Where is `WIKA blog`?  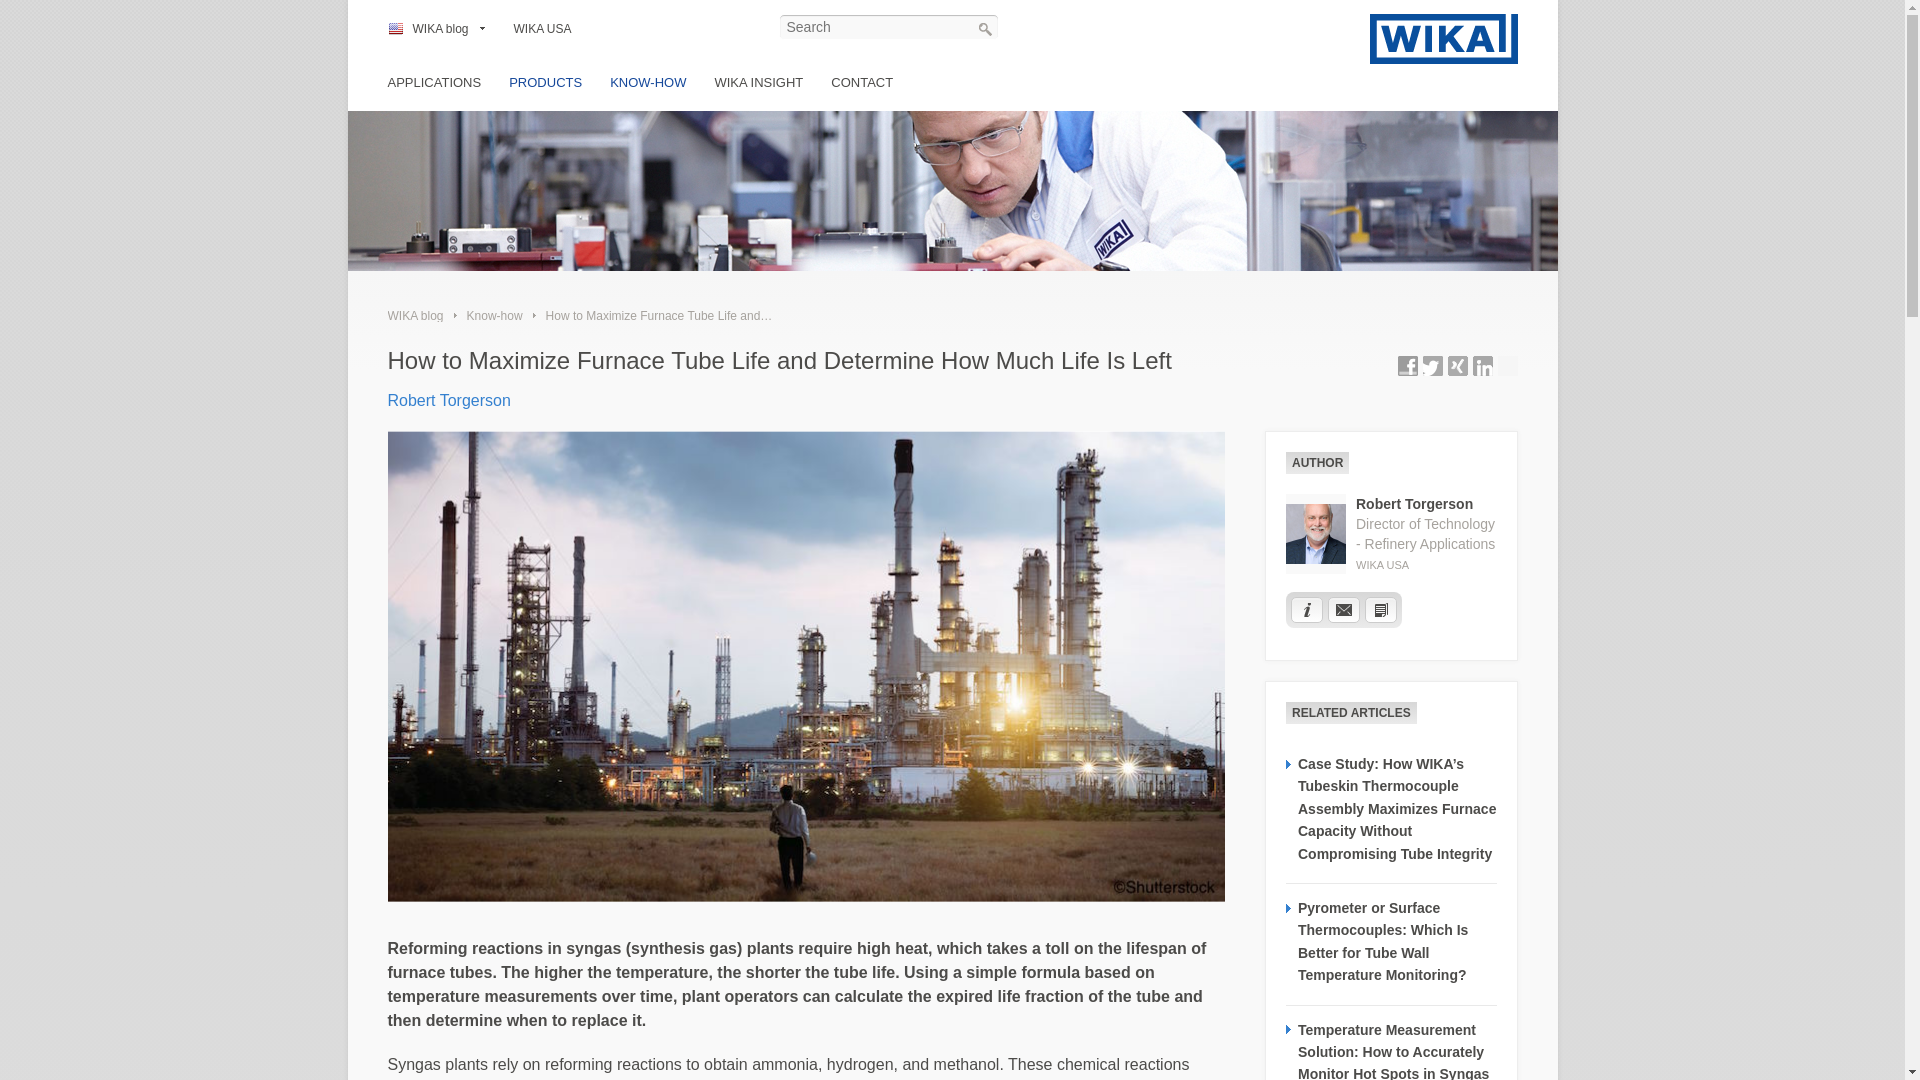 WIKA blog is located at coordinates (436, 29).